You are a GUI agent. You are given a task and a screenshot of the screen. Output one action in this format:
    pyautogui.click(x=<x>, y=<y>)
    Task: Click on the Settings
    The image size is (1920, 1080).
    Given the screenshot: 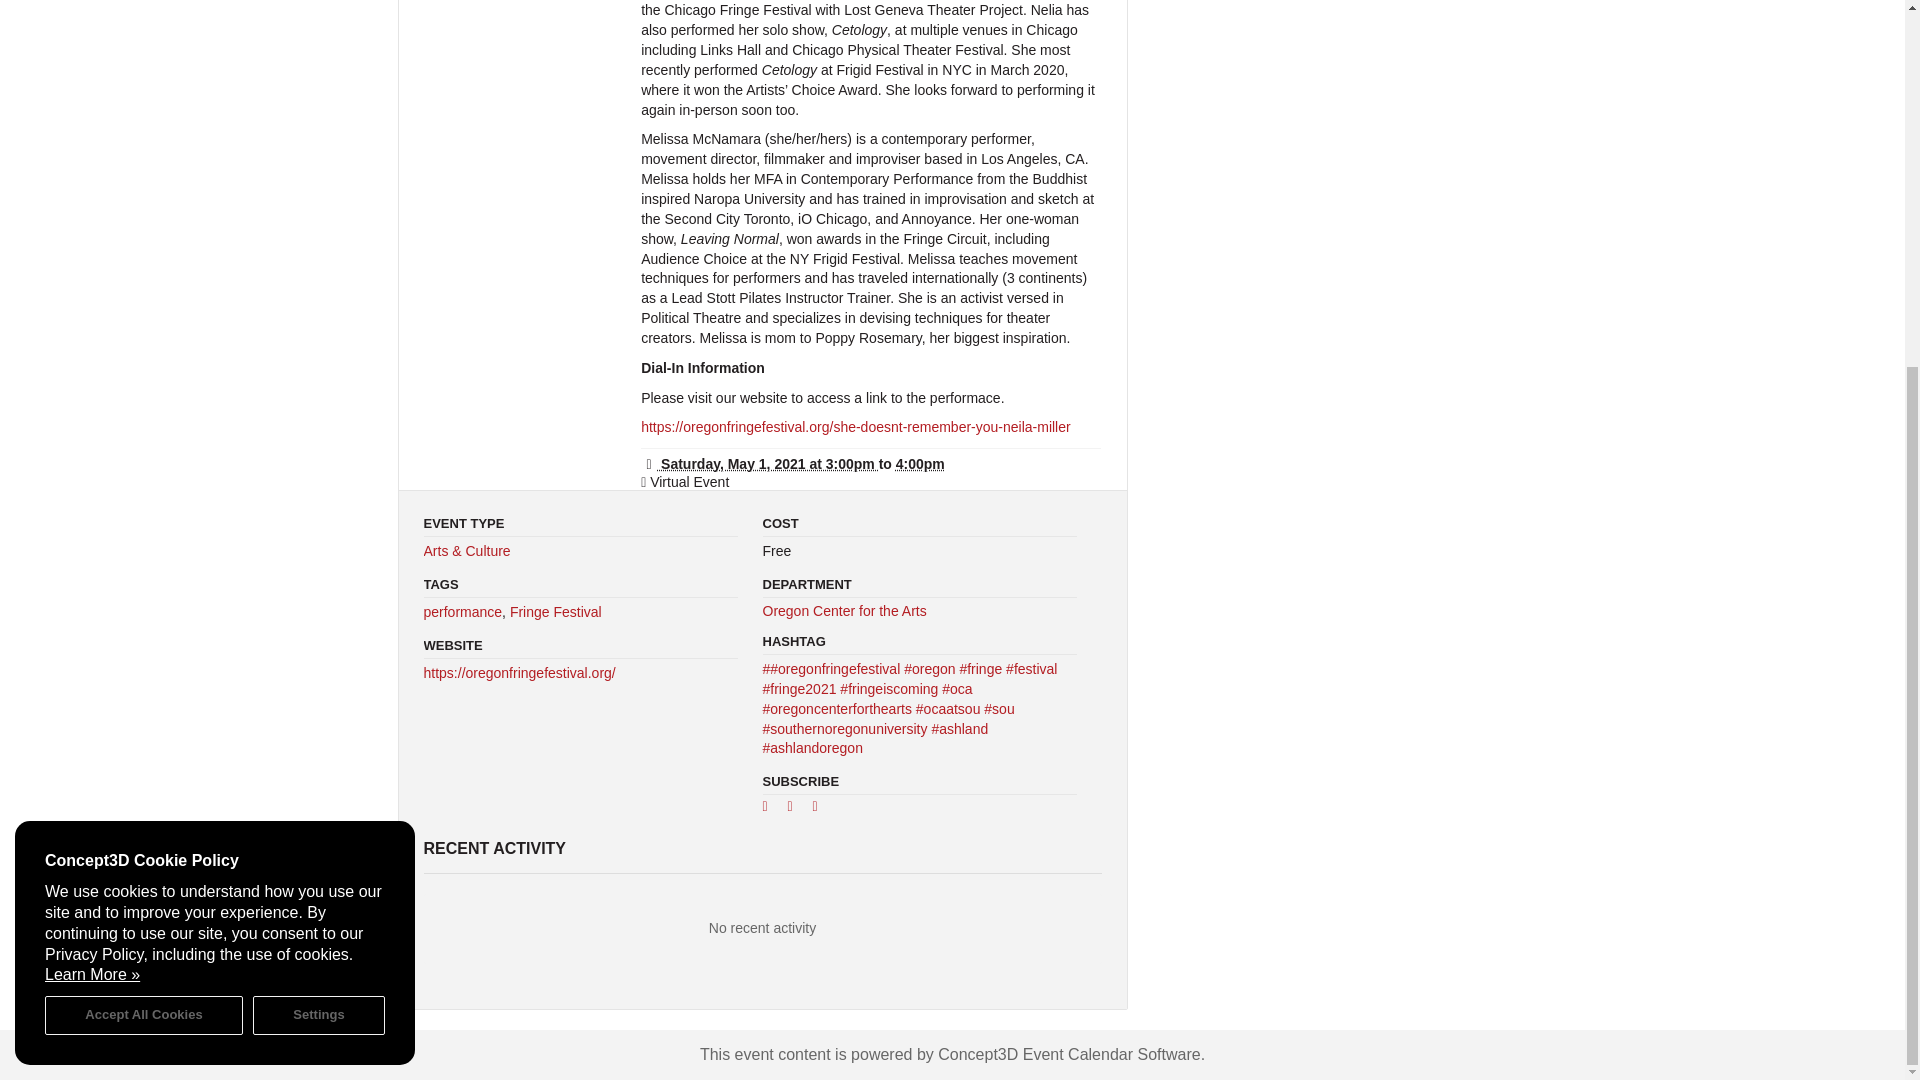 What is the action you would take?
    pyautogui.click(x=319, y=470)
    